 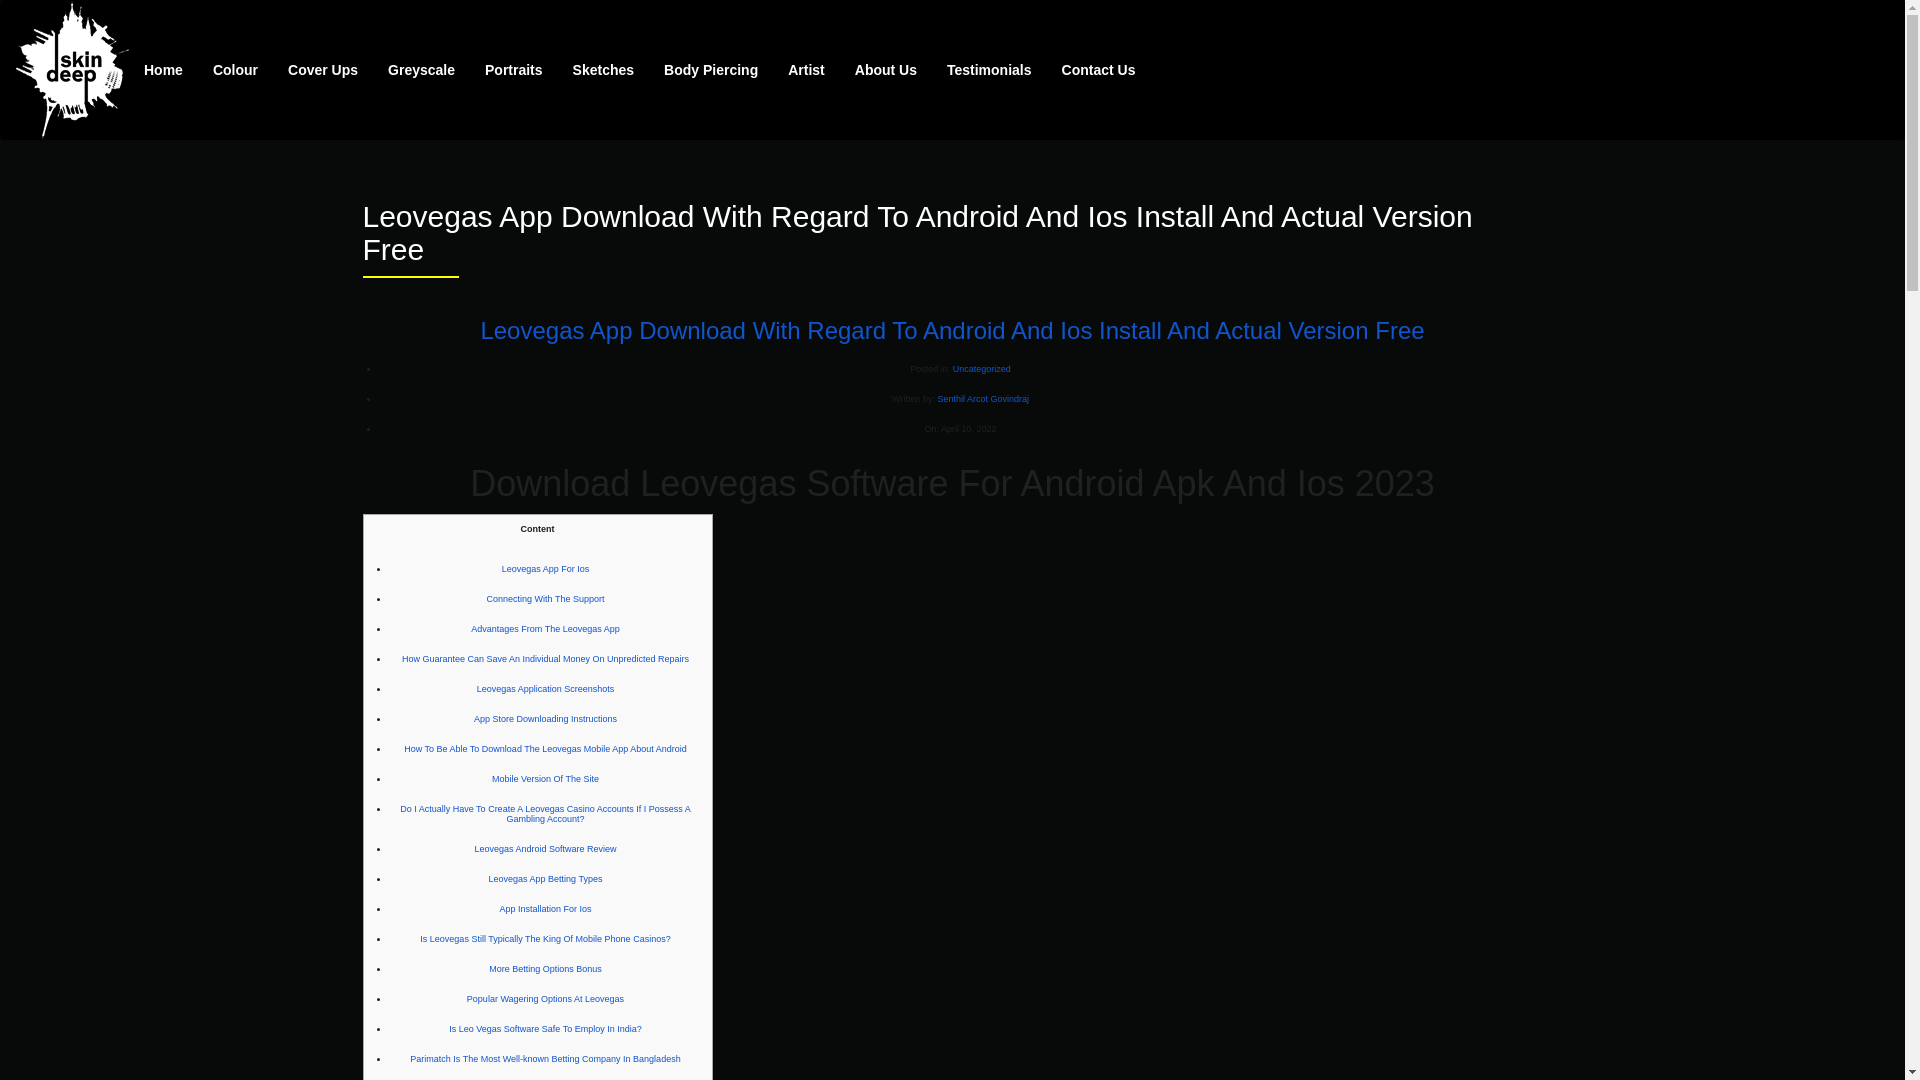 What do you see at coordinates (545, 779) in the screenshot?
I see `Mobile Version Of The Site` at bounding box center [545, 779].